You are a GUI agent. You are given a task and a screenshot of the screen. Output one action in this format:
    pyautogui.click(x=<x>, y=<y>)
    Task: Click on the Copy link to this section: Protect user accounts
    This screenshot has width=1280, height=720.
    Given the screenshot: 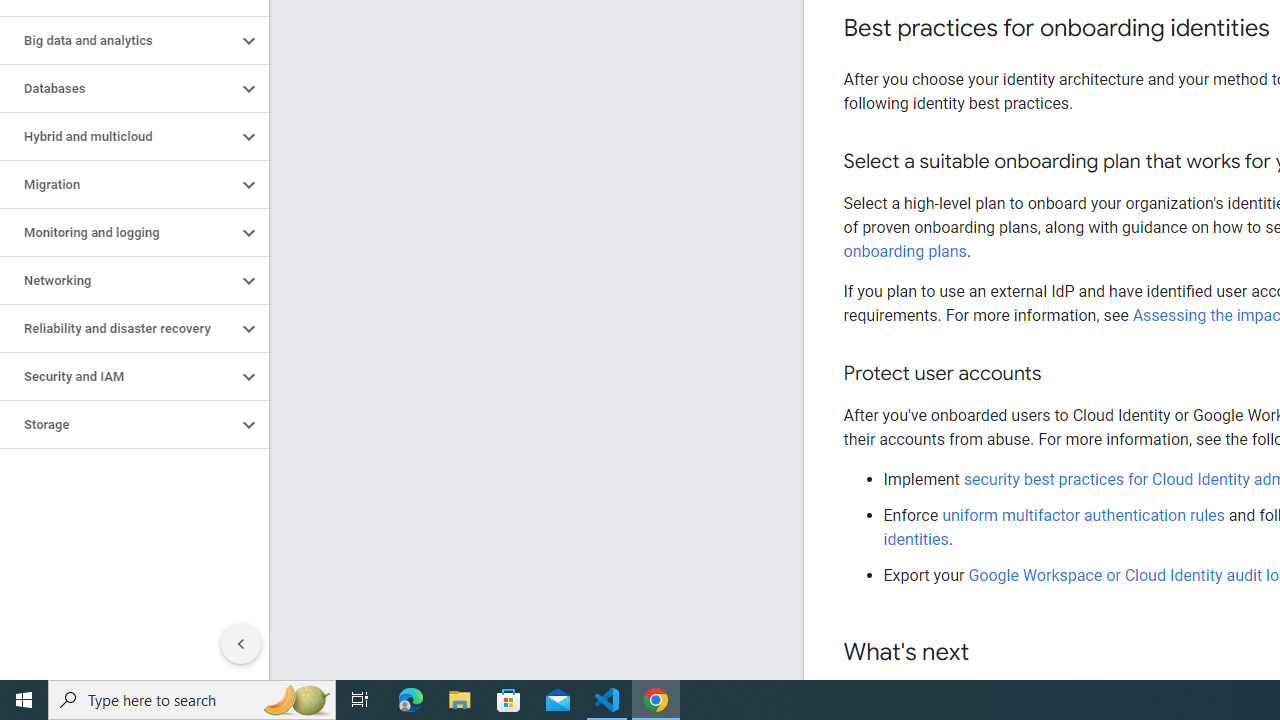 What is the action you would take?
    pyautogui.click(x=1060, y=374)
    